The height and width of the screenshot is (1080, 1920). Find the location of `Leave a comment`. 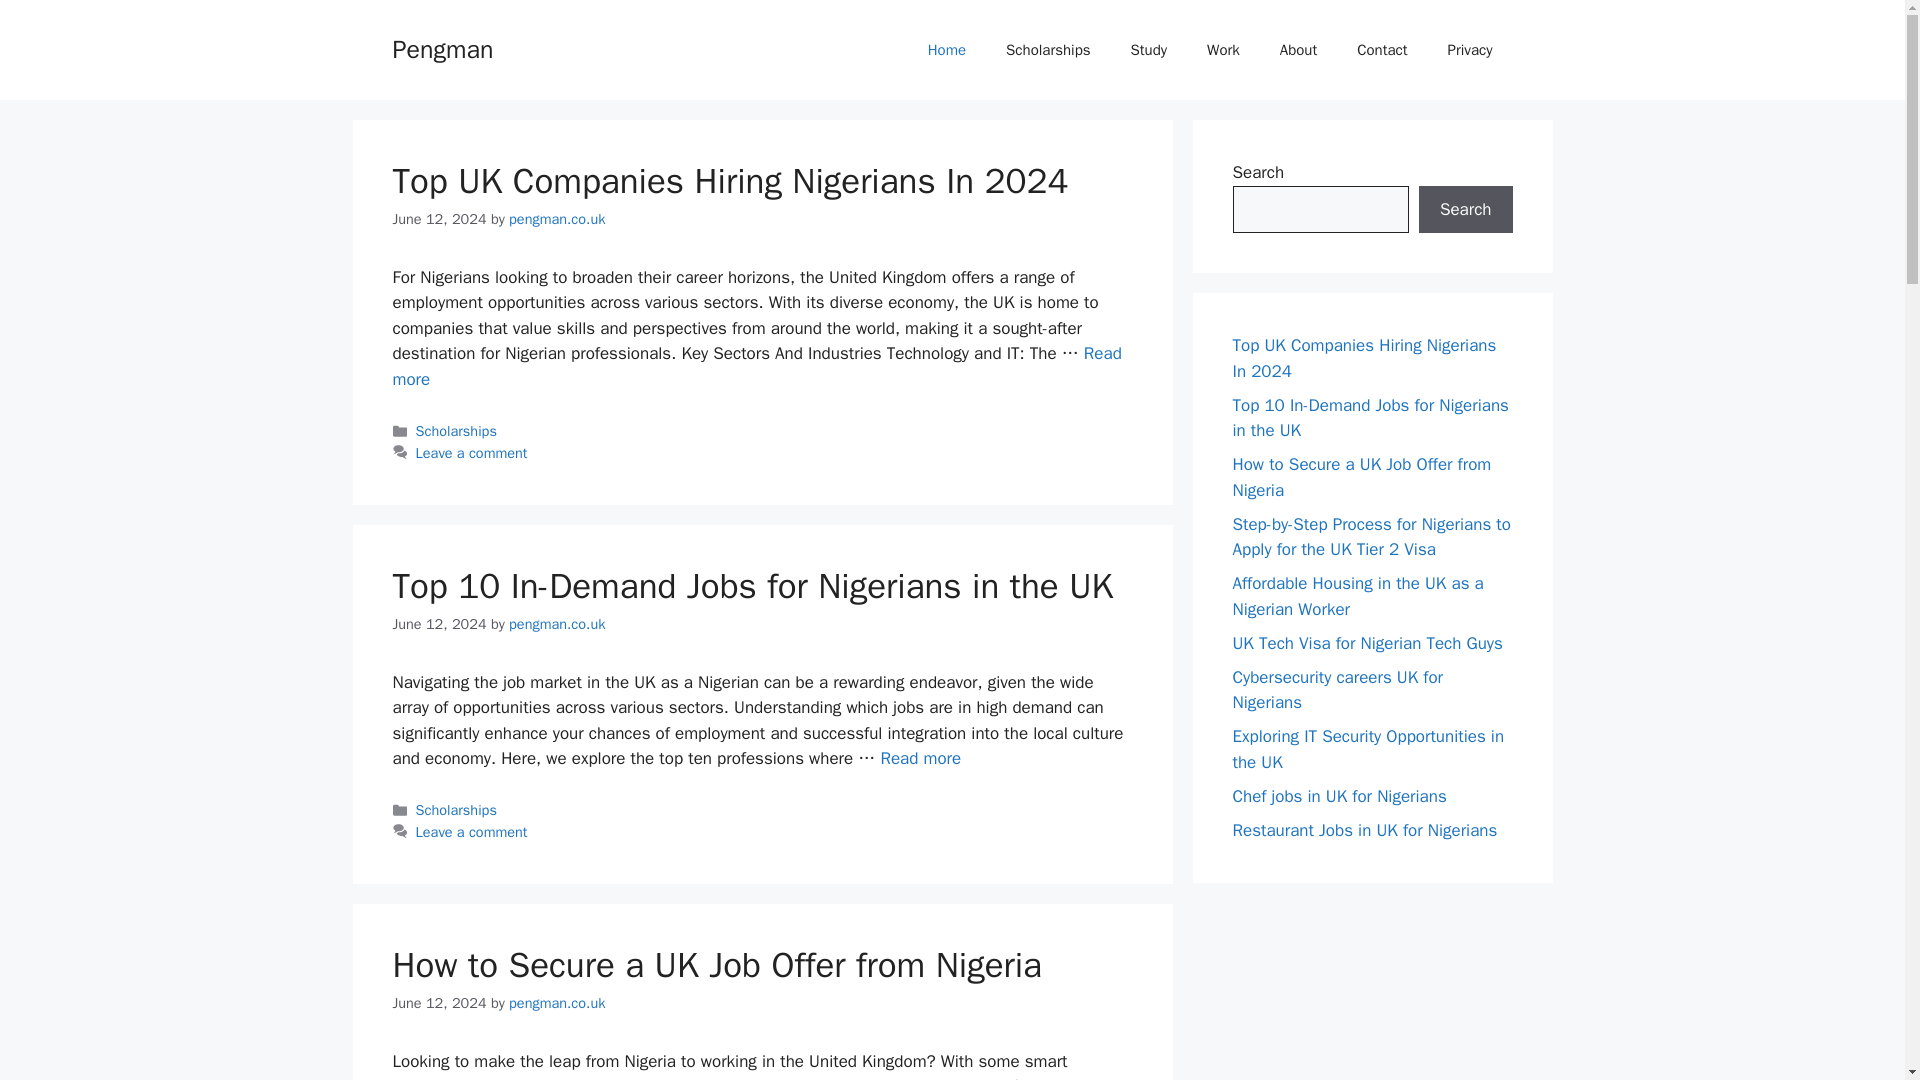

Leave a comment is located at coordinates (472, 832).